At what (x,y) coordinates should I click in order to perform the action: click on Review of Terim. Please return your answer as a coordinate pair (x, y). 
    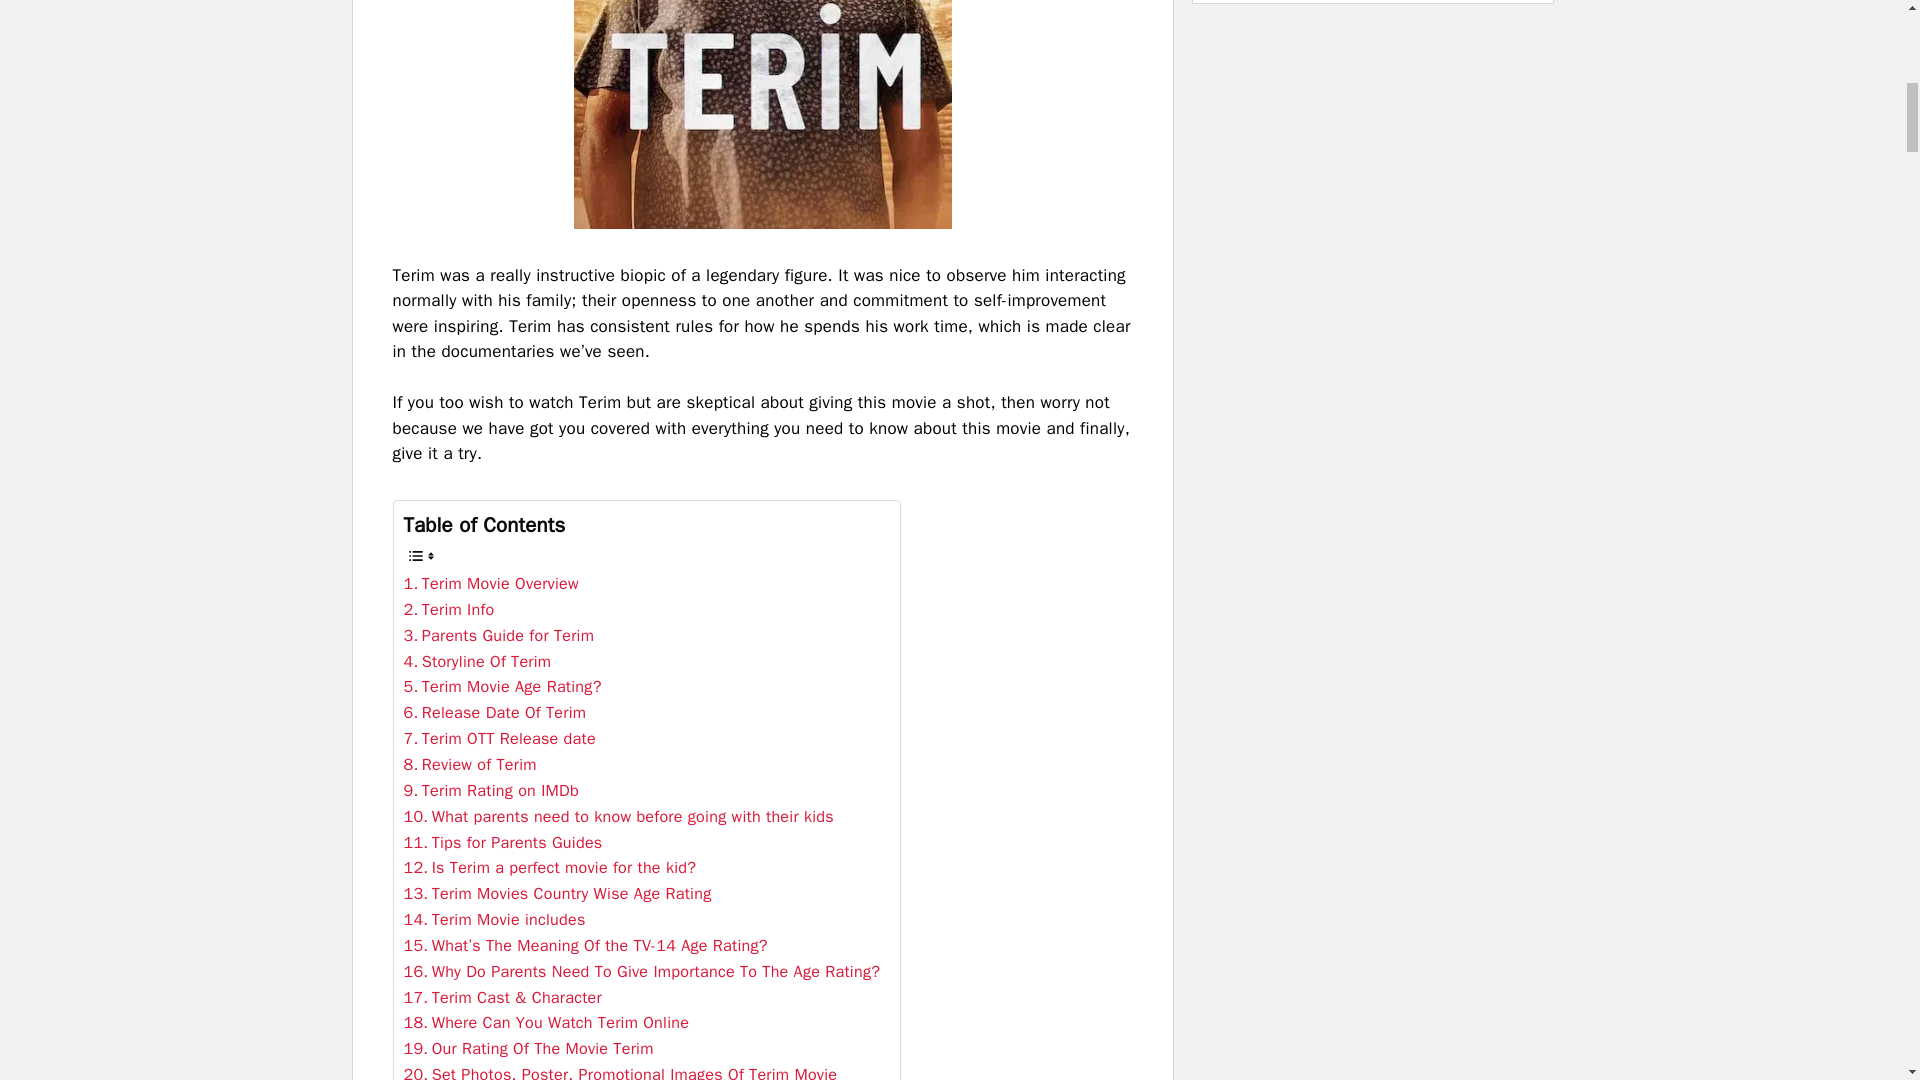
    Looking at the image, I should click on (470, 764).